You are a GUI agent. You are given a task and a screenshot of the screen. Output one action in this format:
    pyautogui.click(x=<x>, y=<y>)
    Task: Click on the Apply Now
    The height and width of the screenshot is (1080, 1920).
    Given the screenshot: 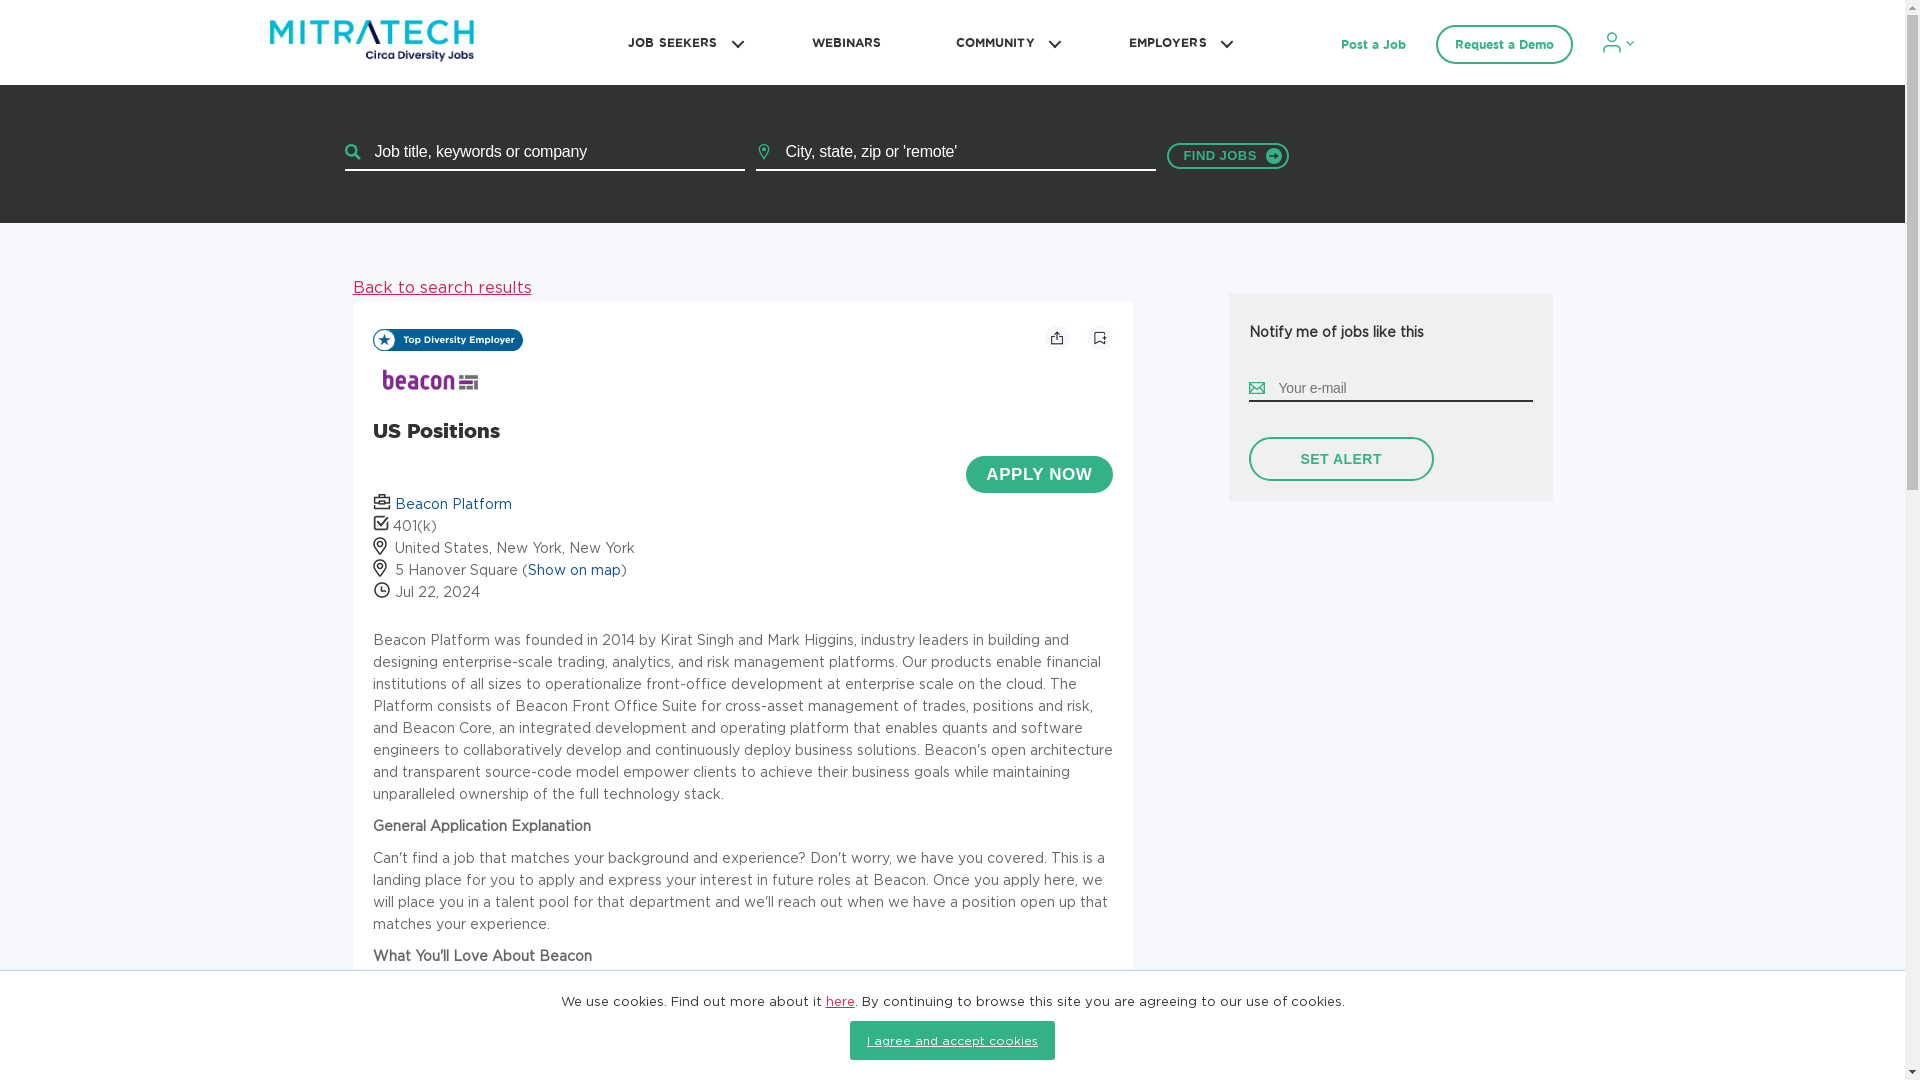 What is the action you would take?
    pyautogui.click(x=1038, y=474)
    